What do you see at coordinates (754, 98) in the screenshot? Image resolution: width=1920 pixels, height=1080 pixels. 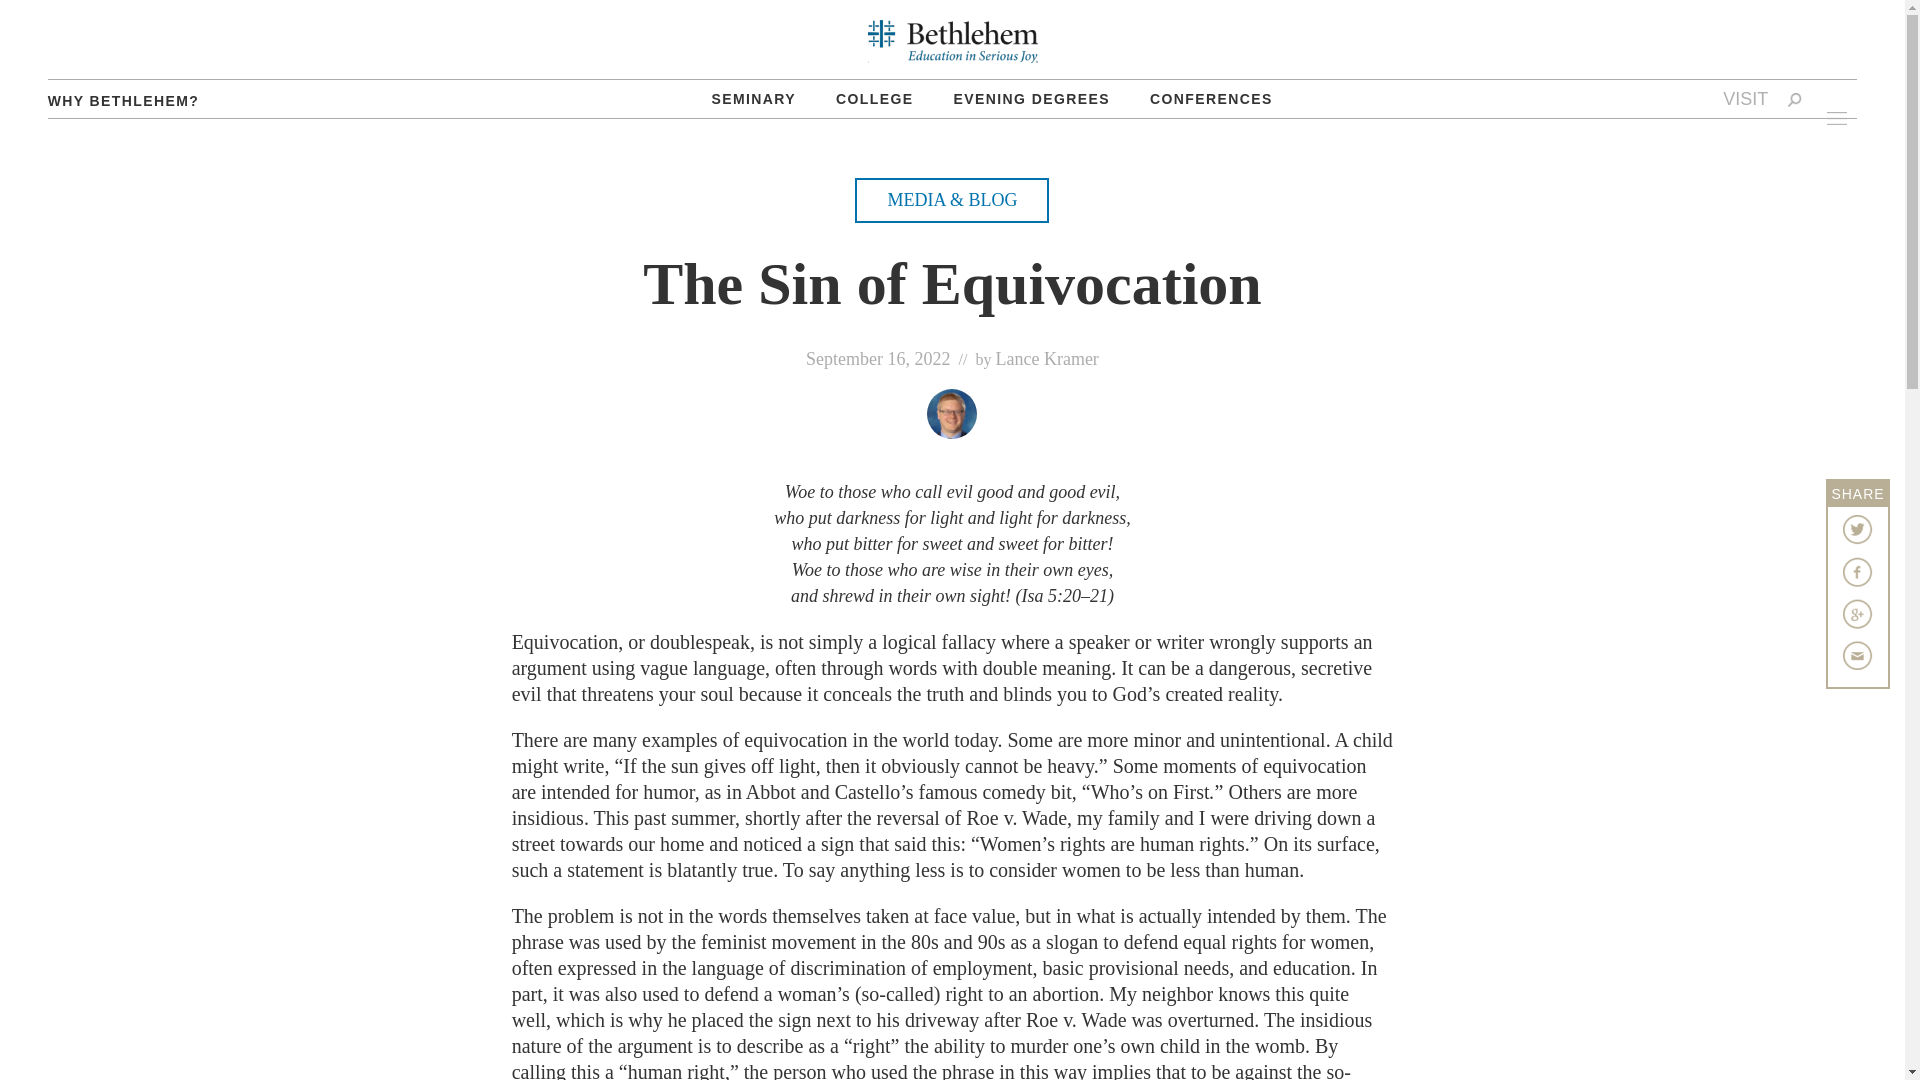 I see `SEMINARY` at bounding box center [754, 98].